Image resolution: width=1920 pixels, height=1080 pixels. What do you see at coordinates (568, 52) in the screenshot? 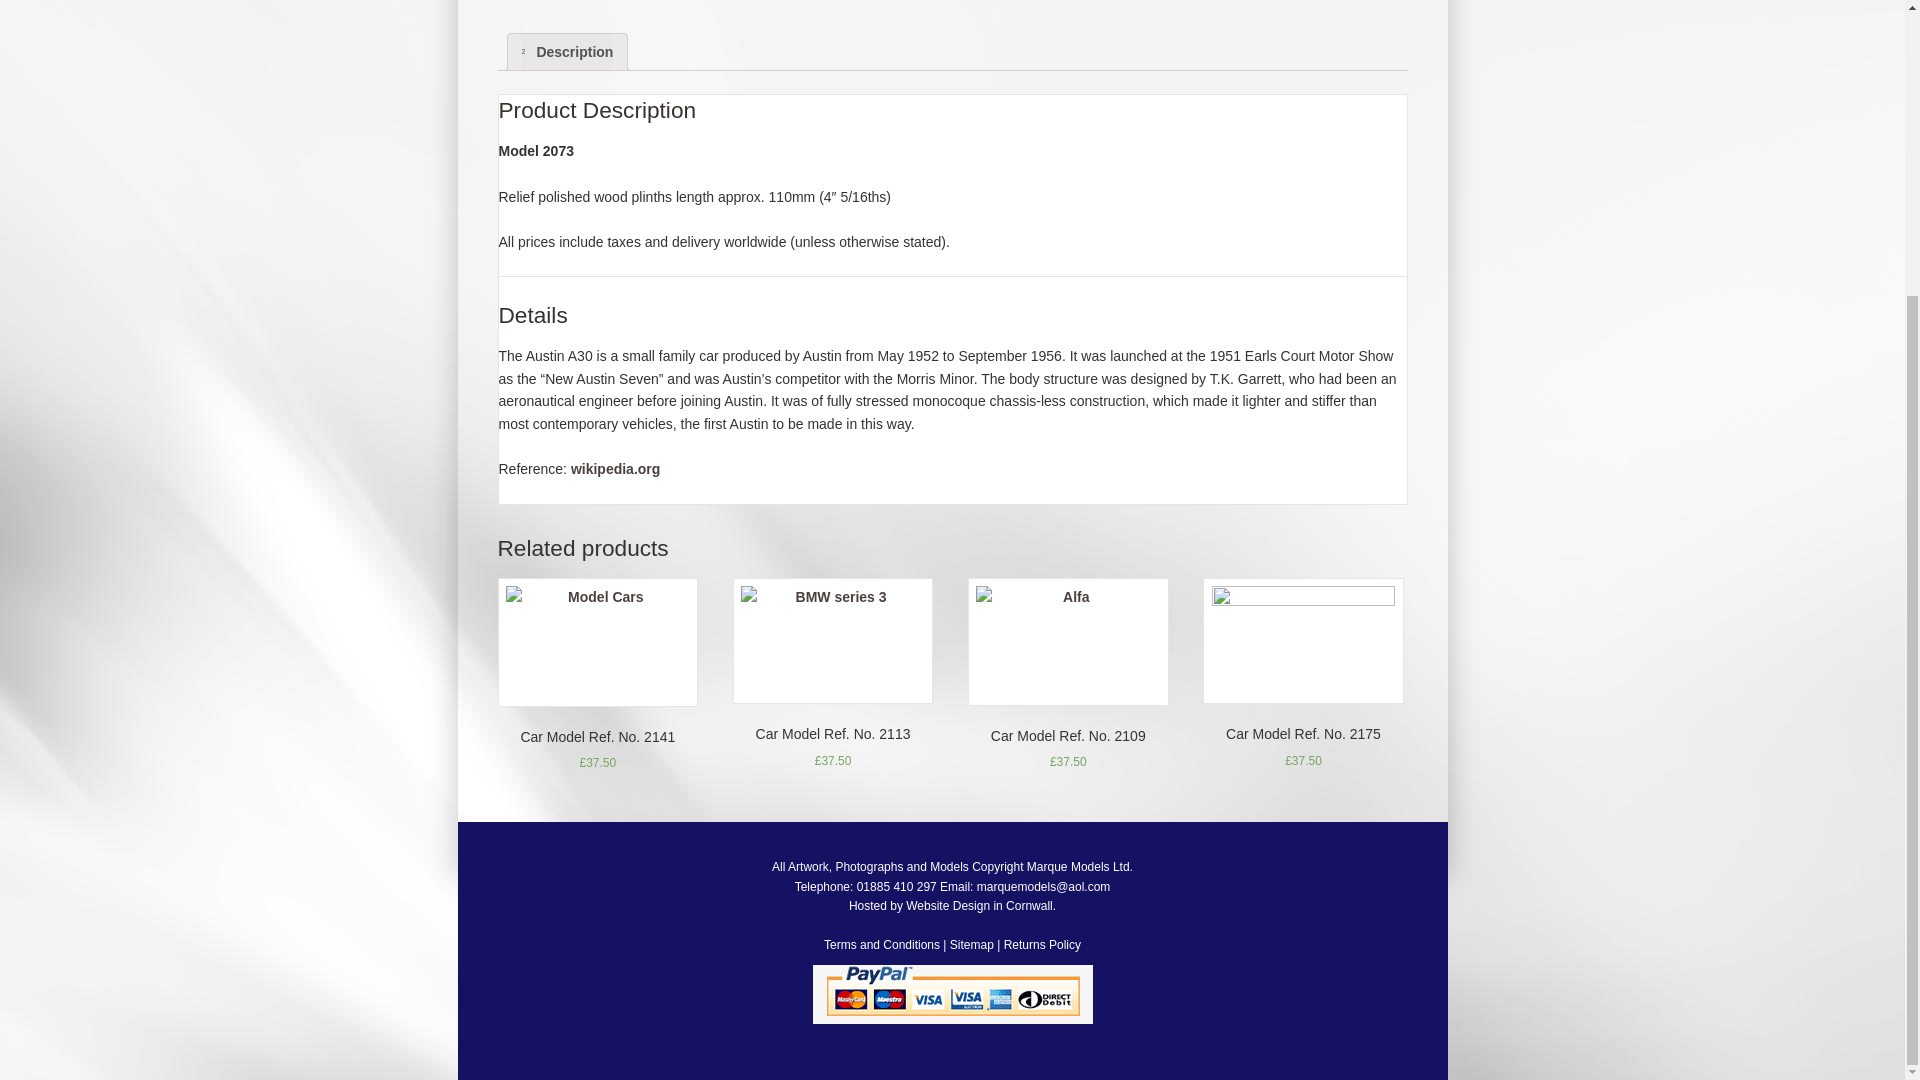
I see `Description` at bounding box center [568, 52].